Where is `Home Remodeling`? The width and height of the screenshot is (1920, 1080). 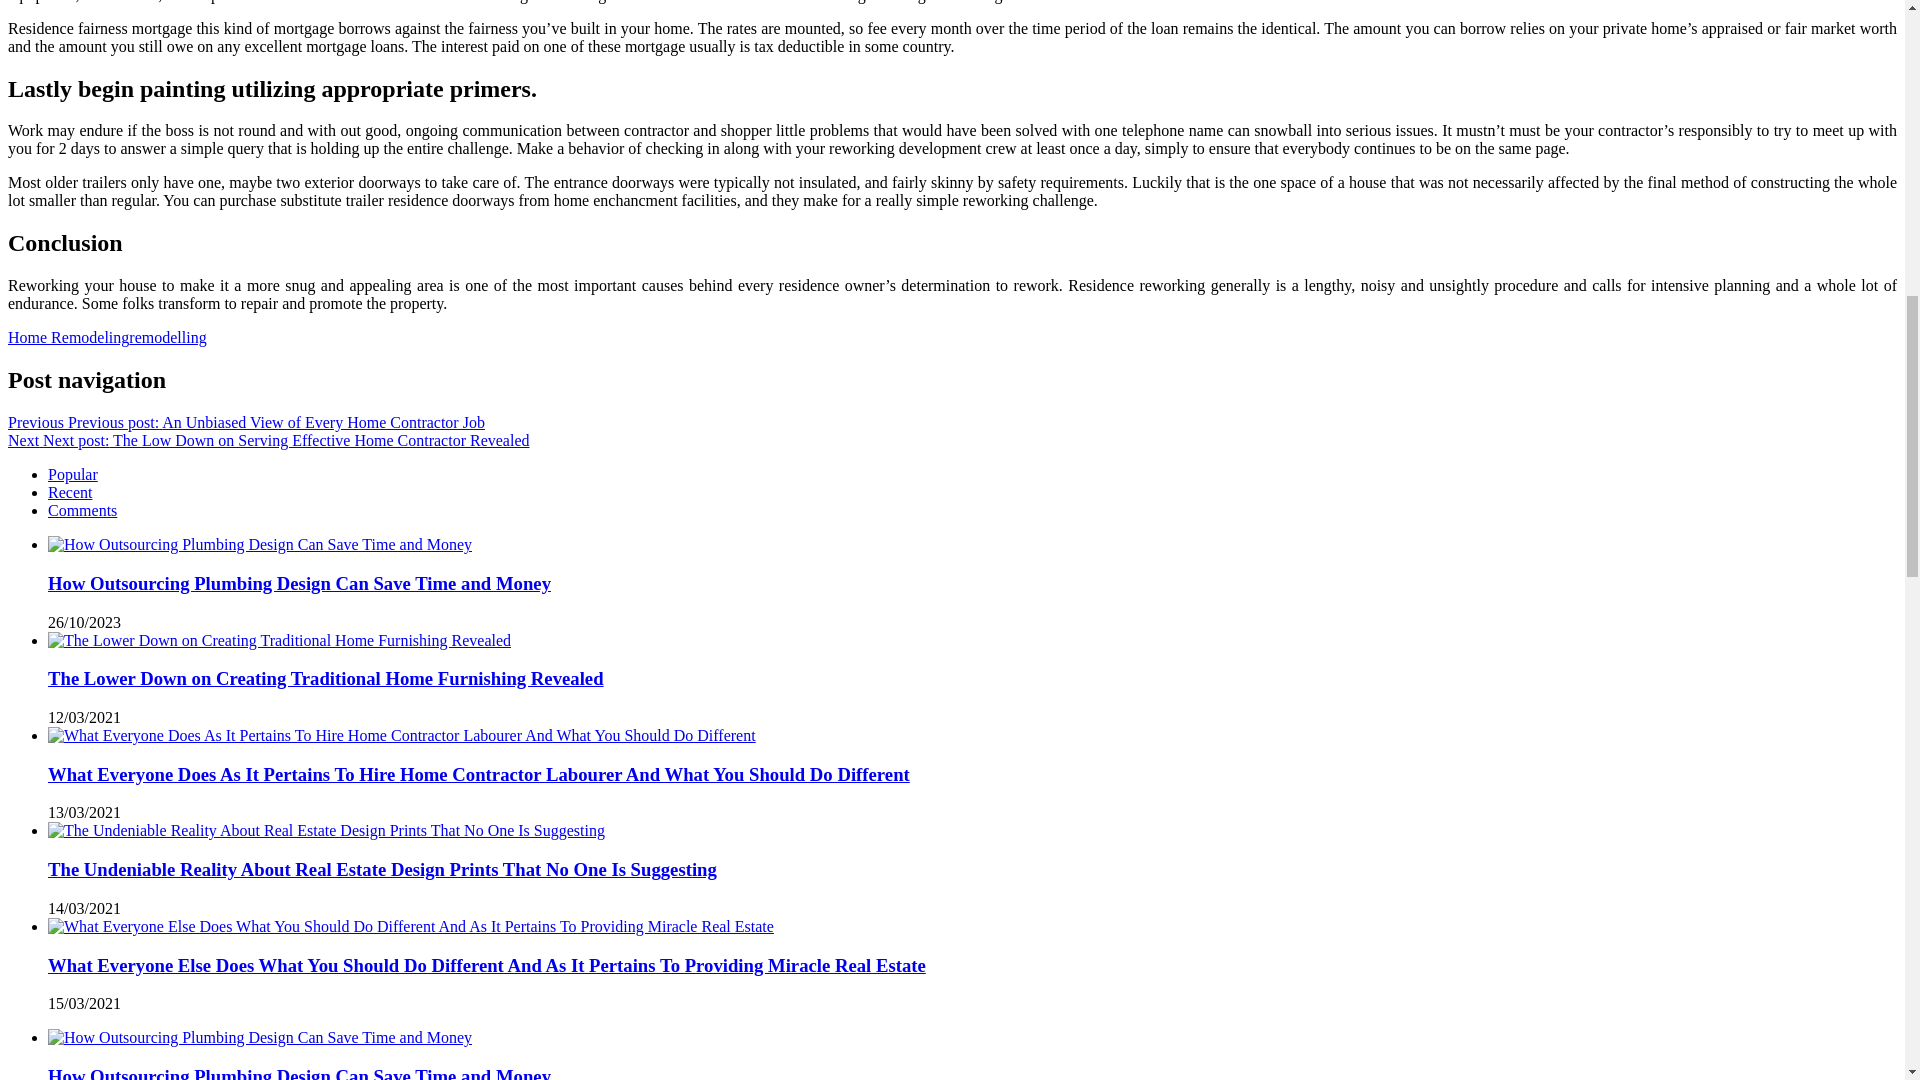
Home Remodeling is located at coordinates (68, 337).